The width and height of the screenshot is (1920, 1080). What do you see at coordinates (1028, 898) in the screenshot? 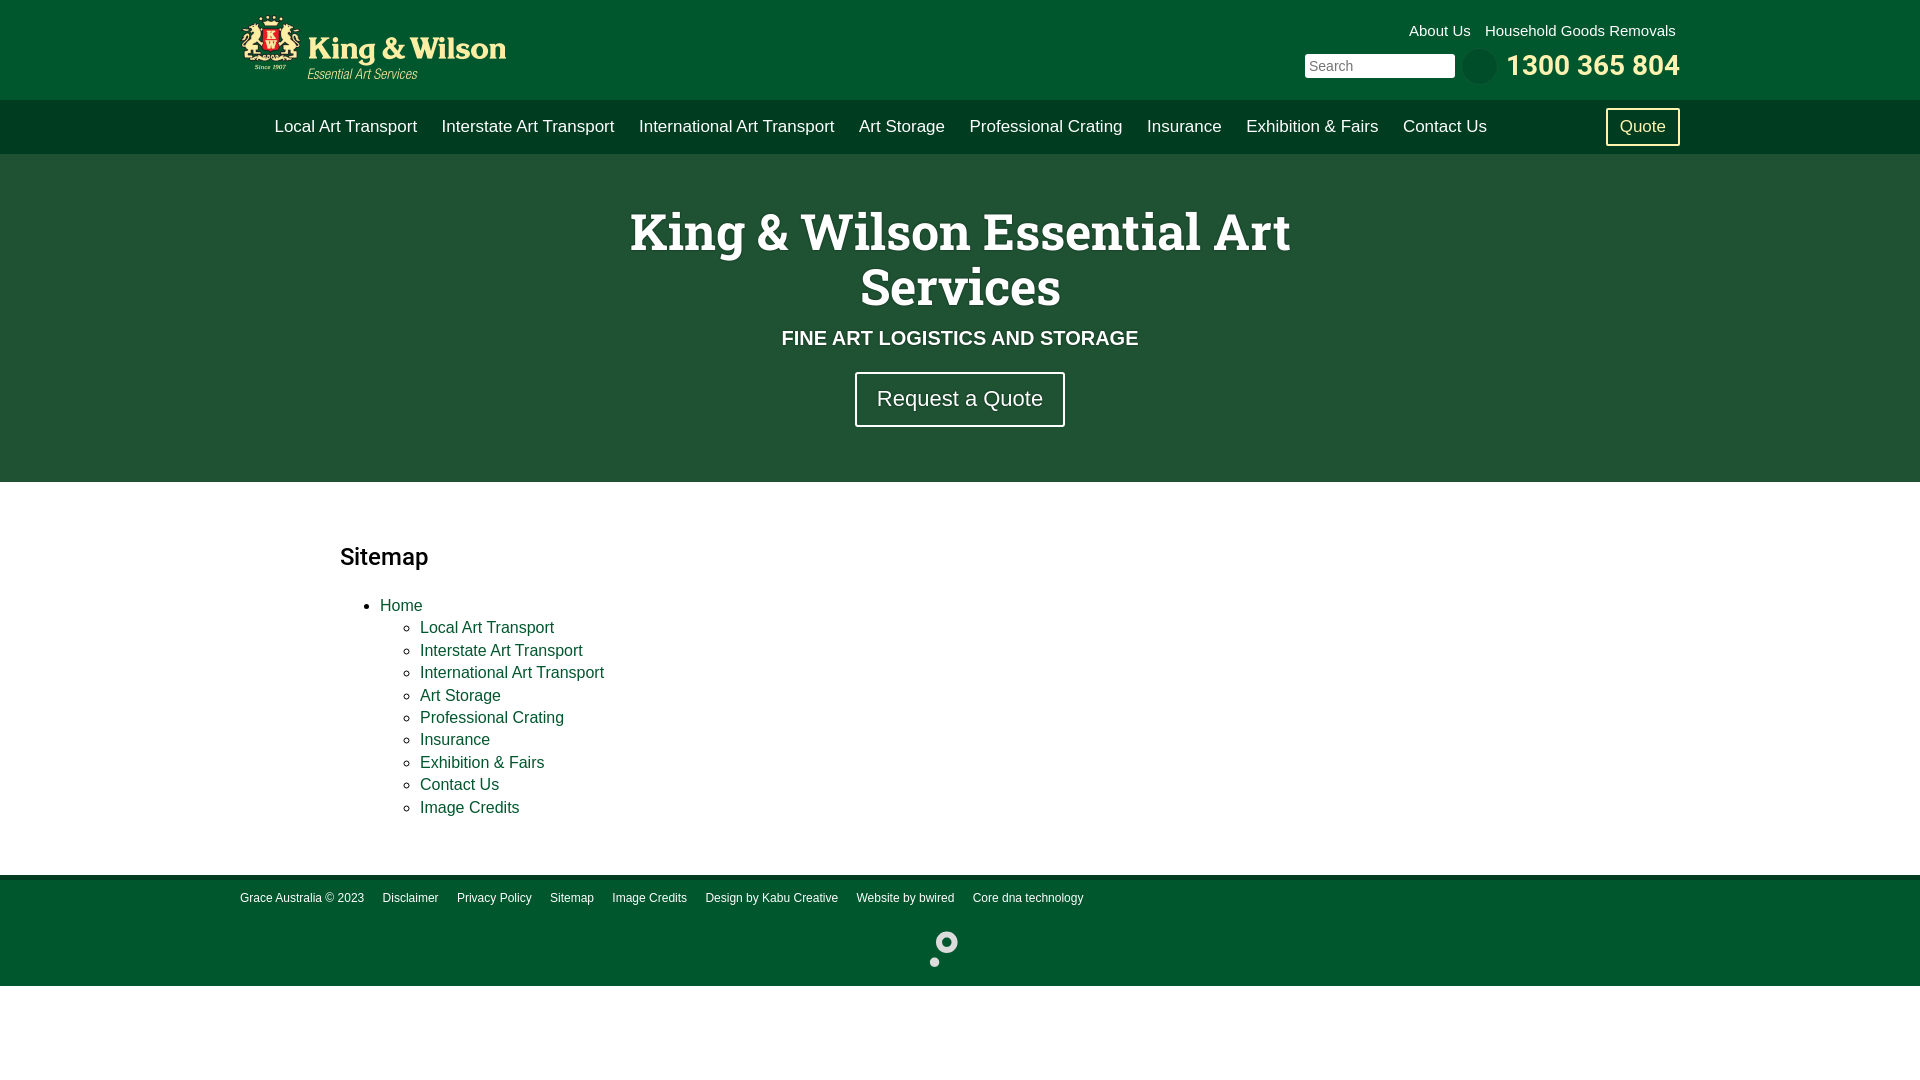
I see `Core dna technology` at bounding box center [1028, 898].